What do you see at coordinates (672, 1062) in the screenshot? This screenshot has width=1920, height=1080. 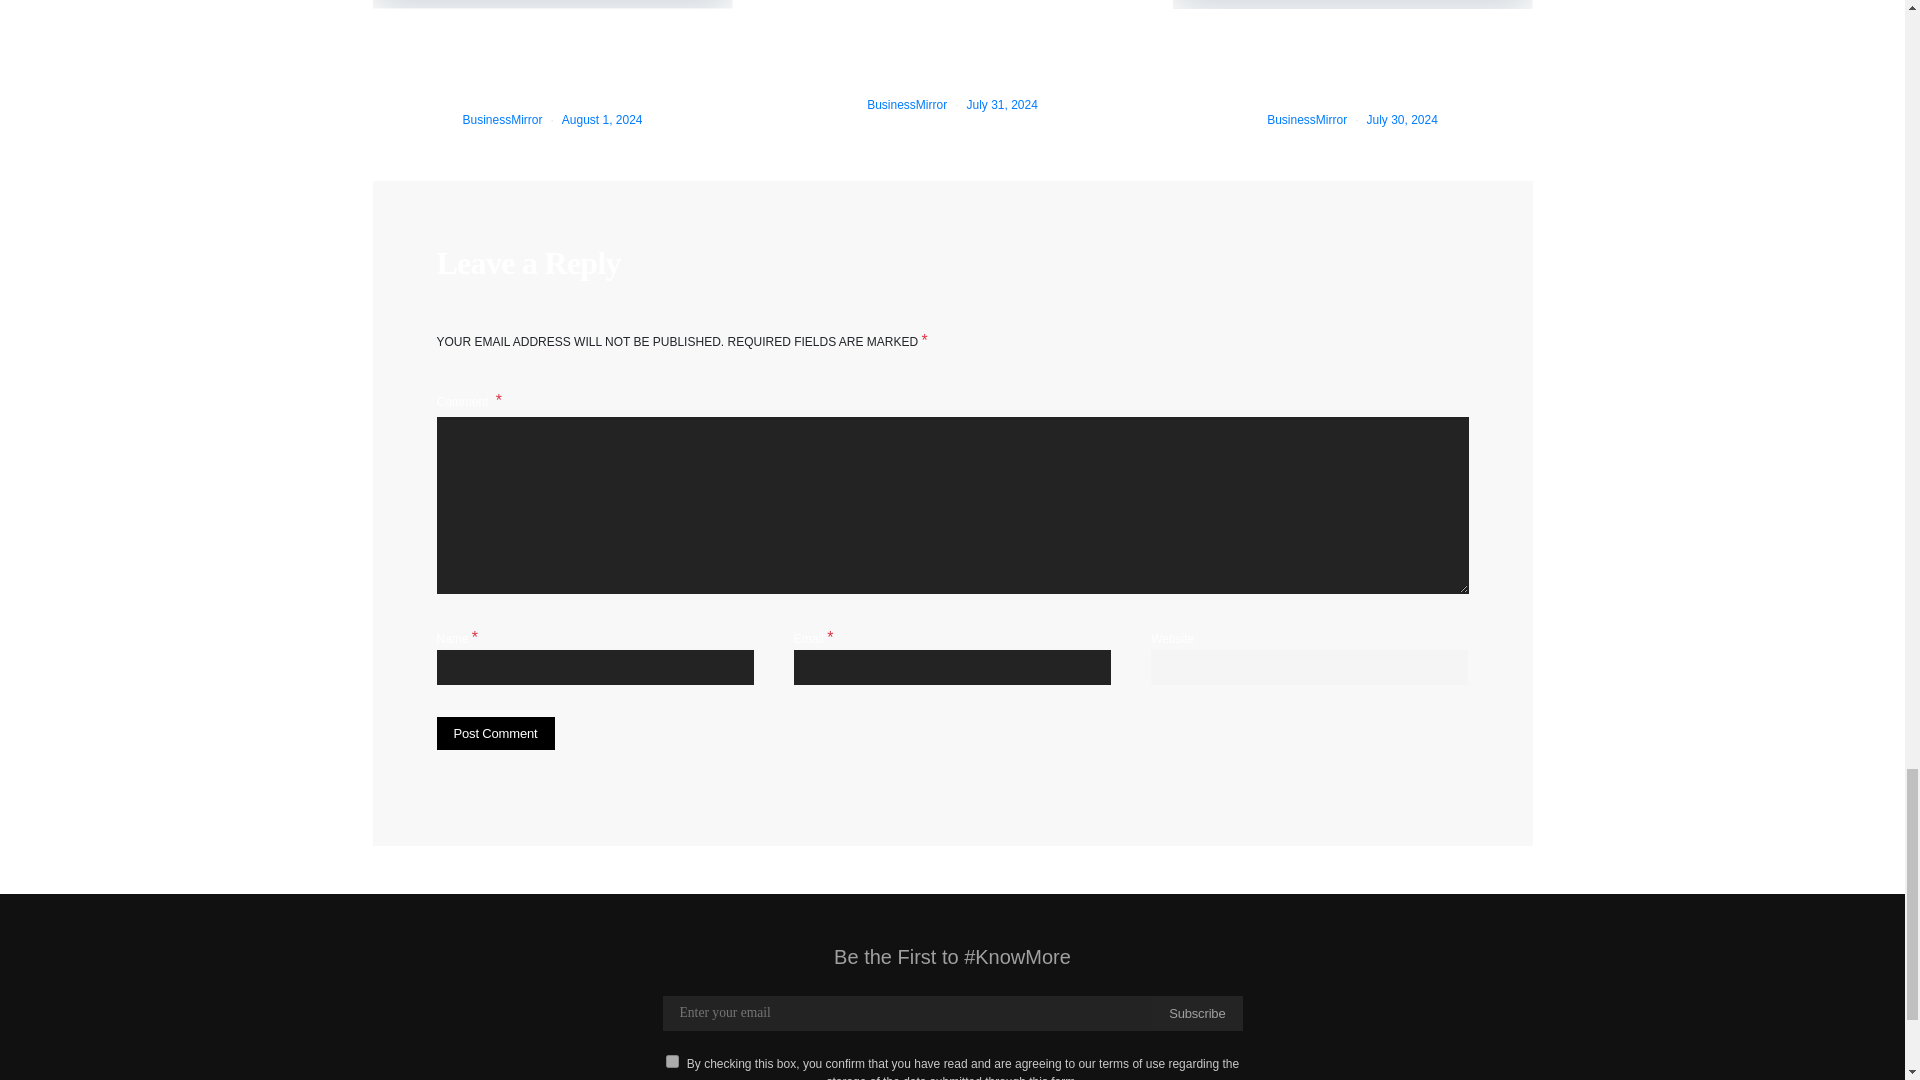 I see `on` at bounding box center [672, 1062].